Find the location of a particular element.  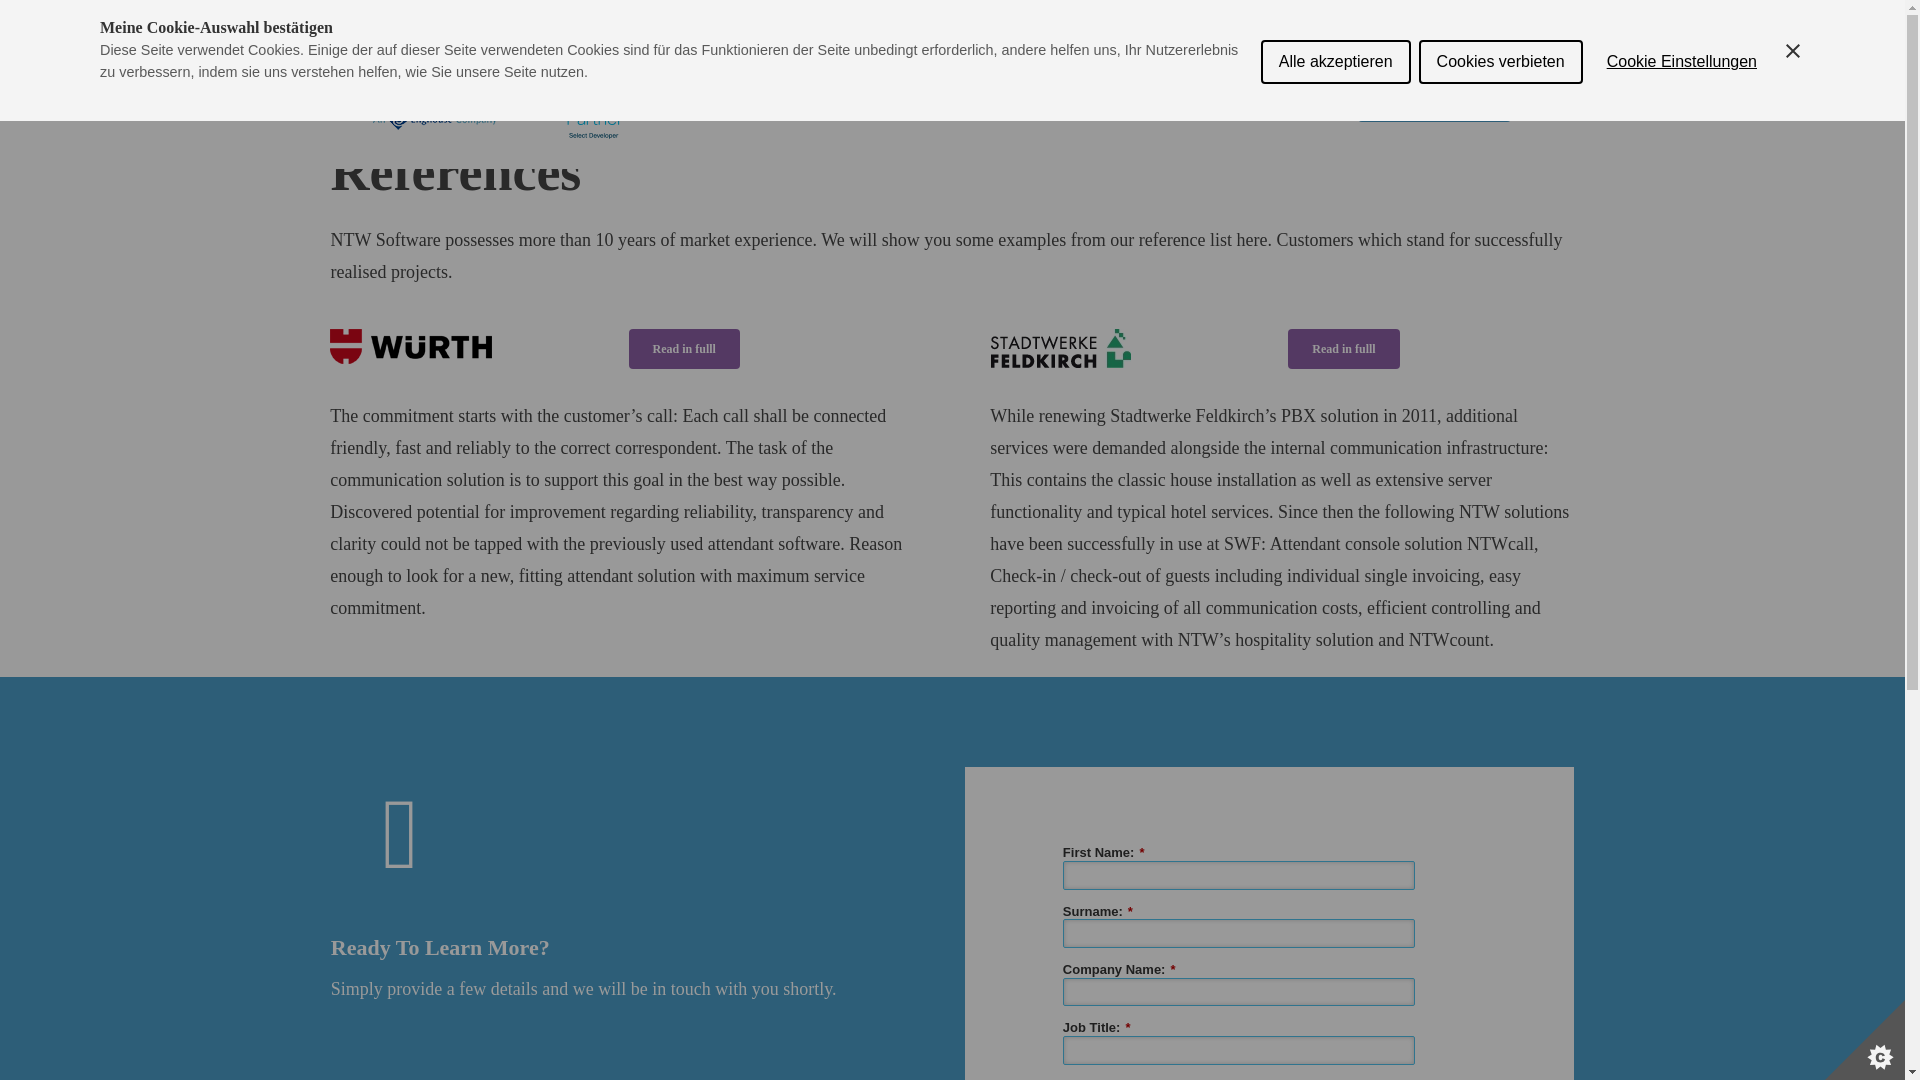

English is located at coordinates (1447, 20).